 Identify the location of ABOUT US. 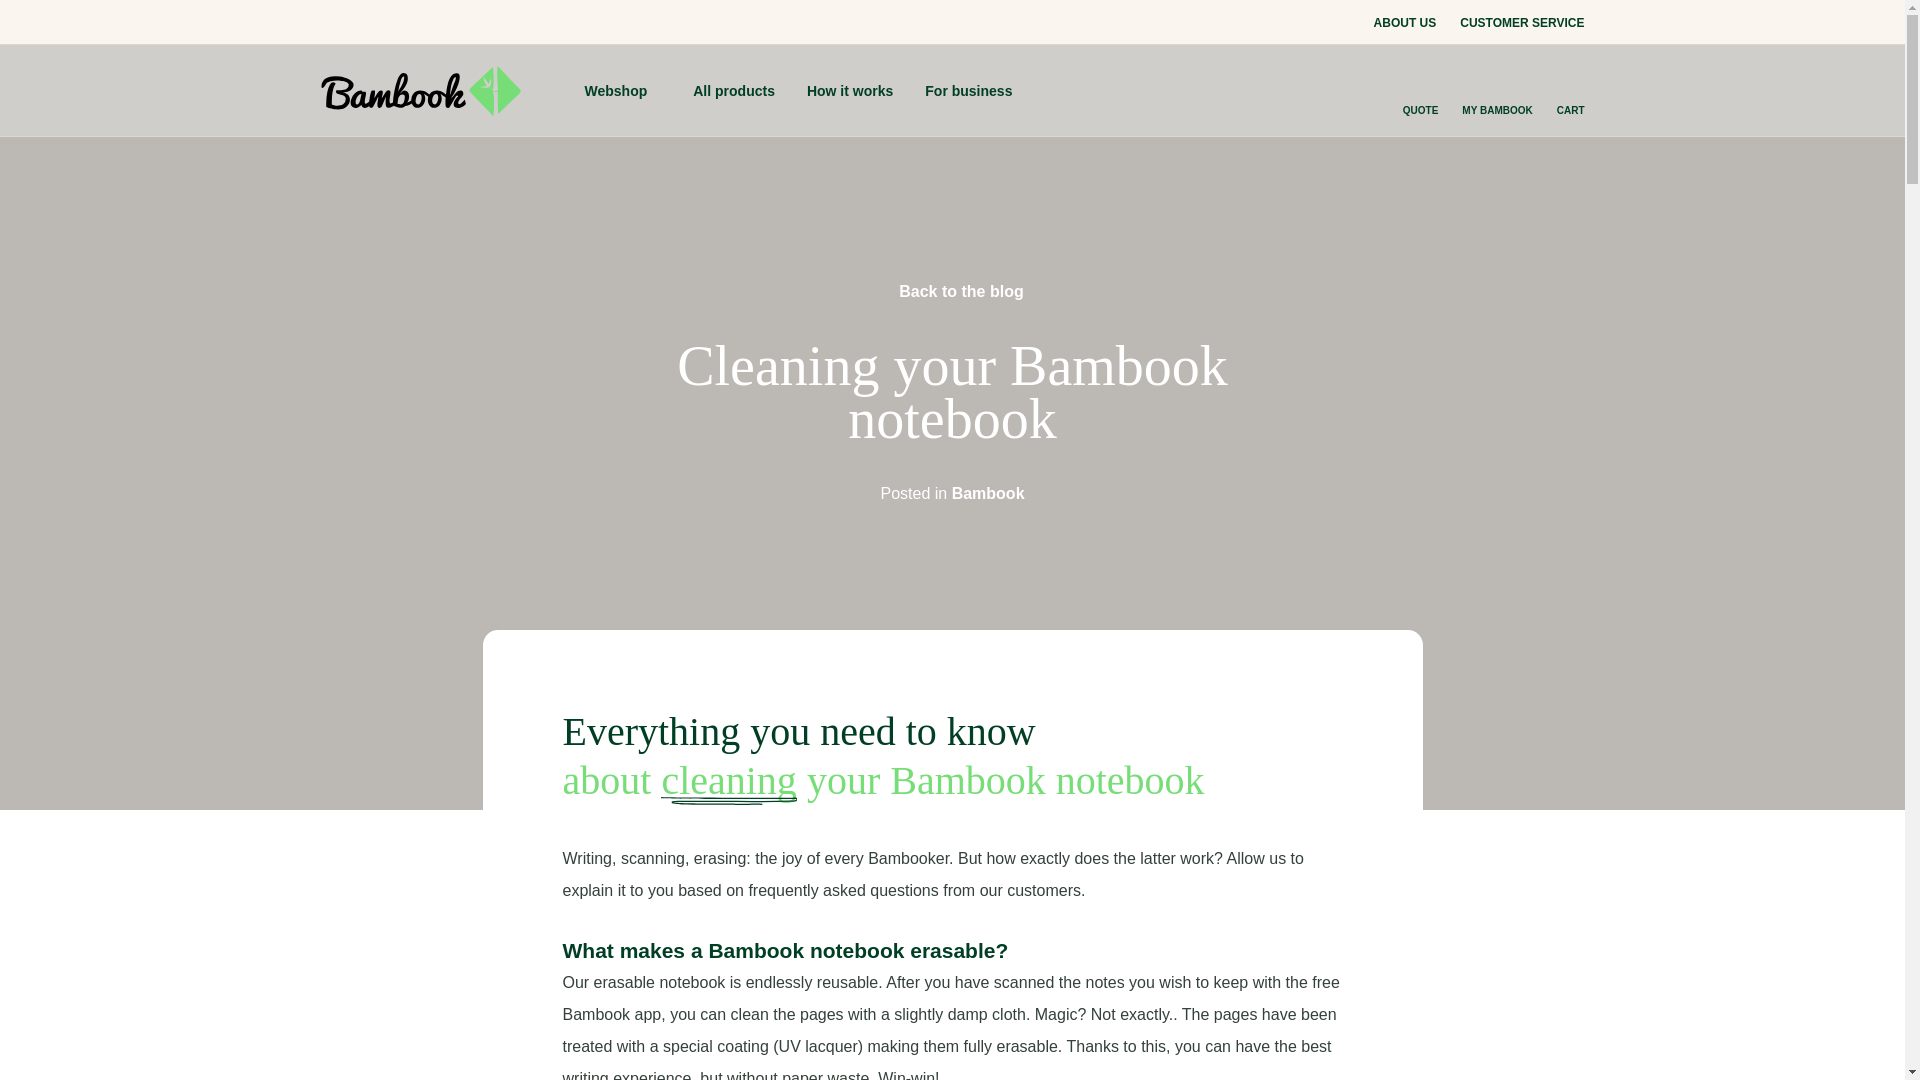
(1405, 22).